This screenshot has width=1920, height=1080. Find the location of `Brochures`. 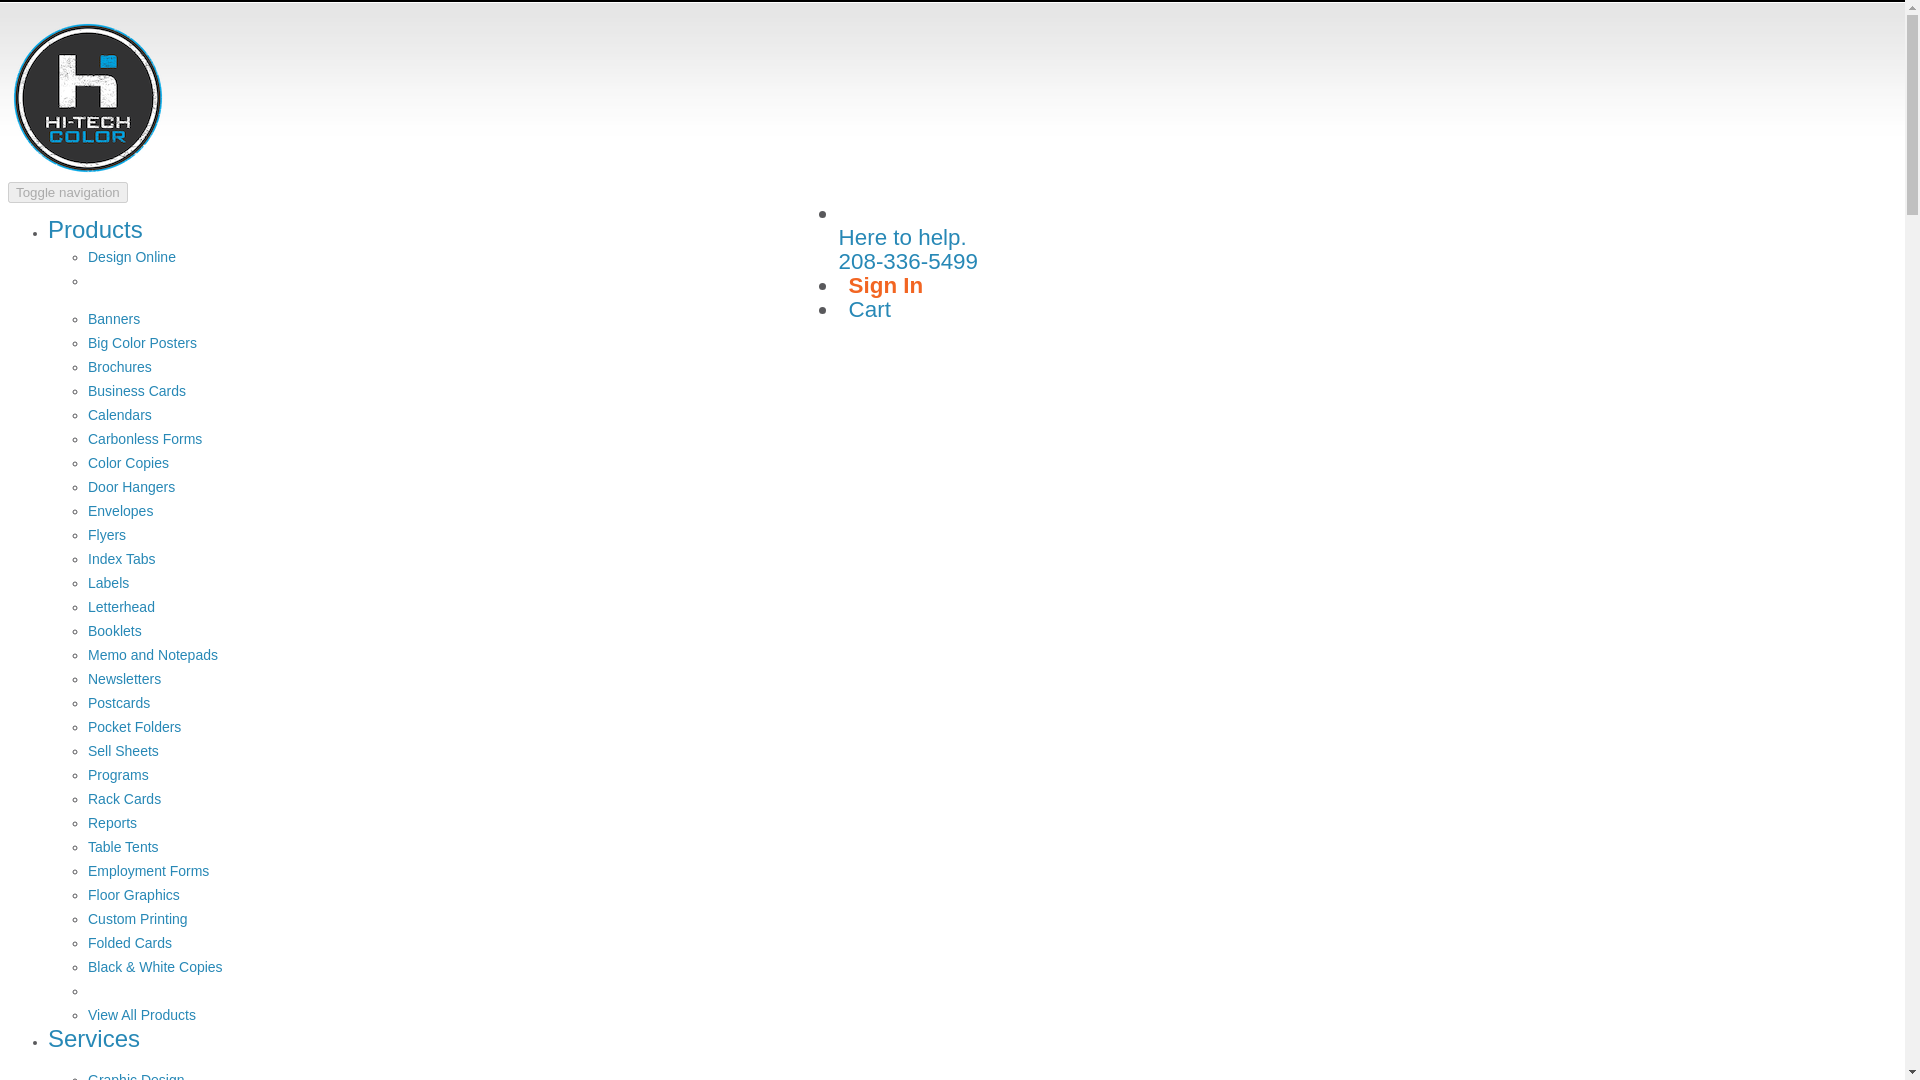

Brochures is located at coordinates (120, 366).